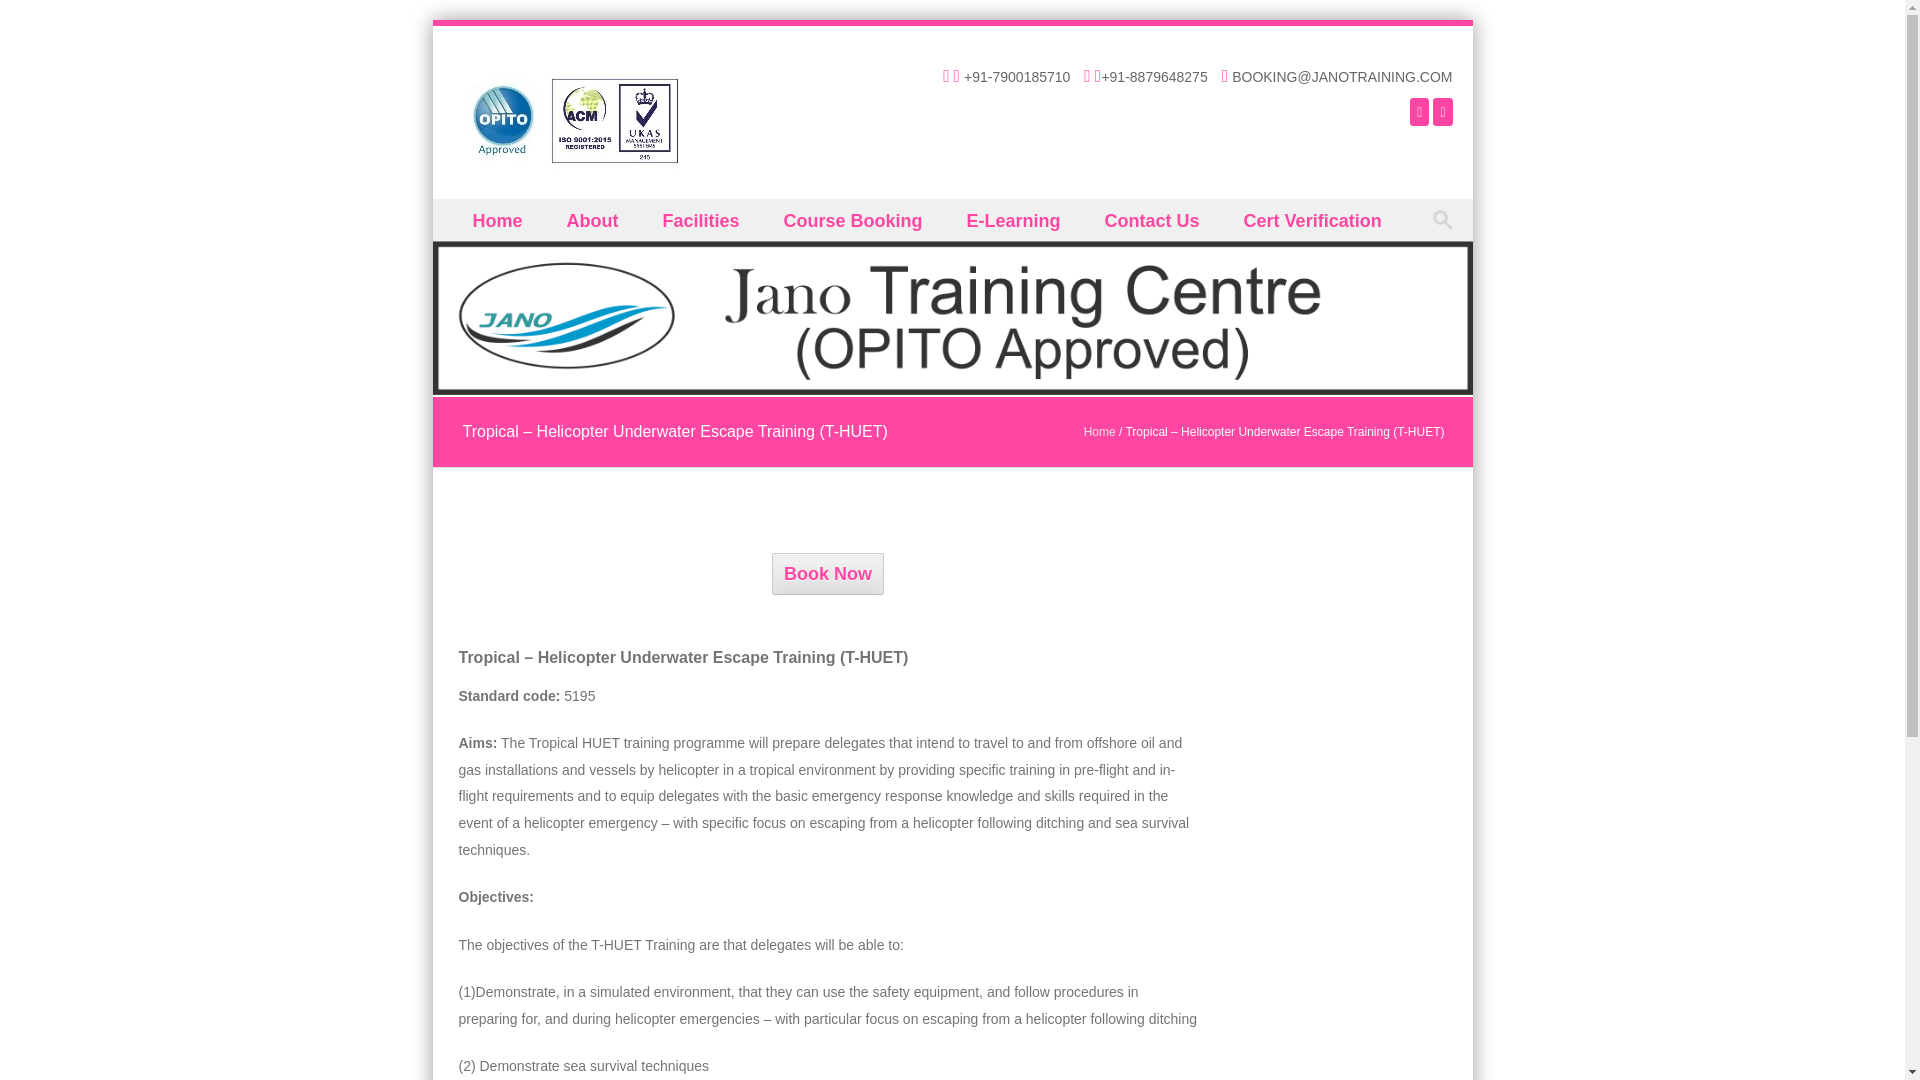  Describe the element at coordinates (1100, 432) in the screenshot. I see `Home` at that location.